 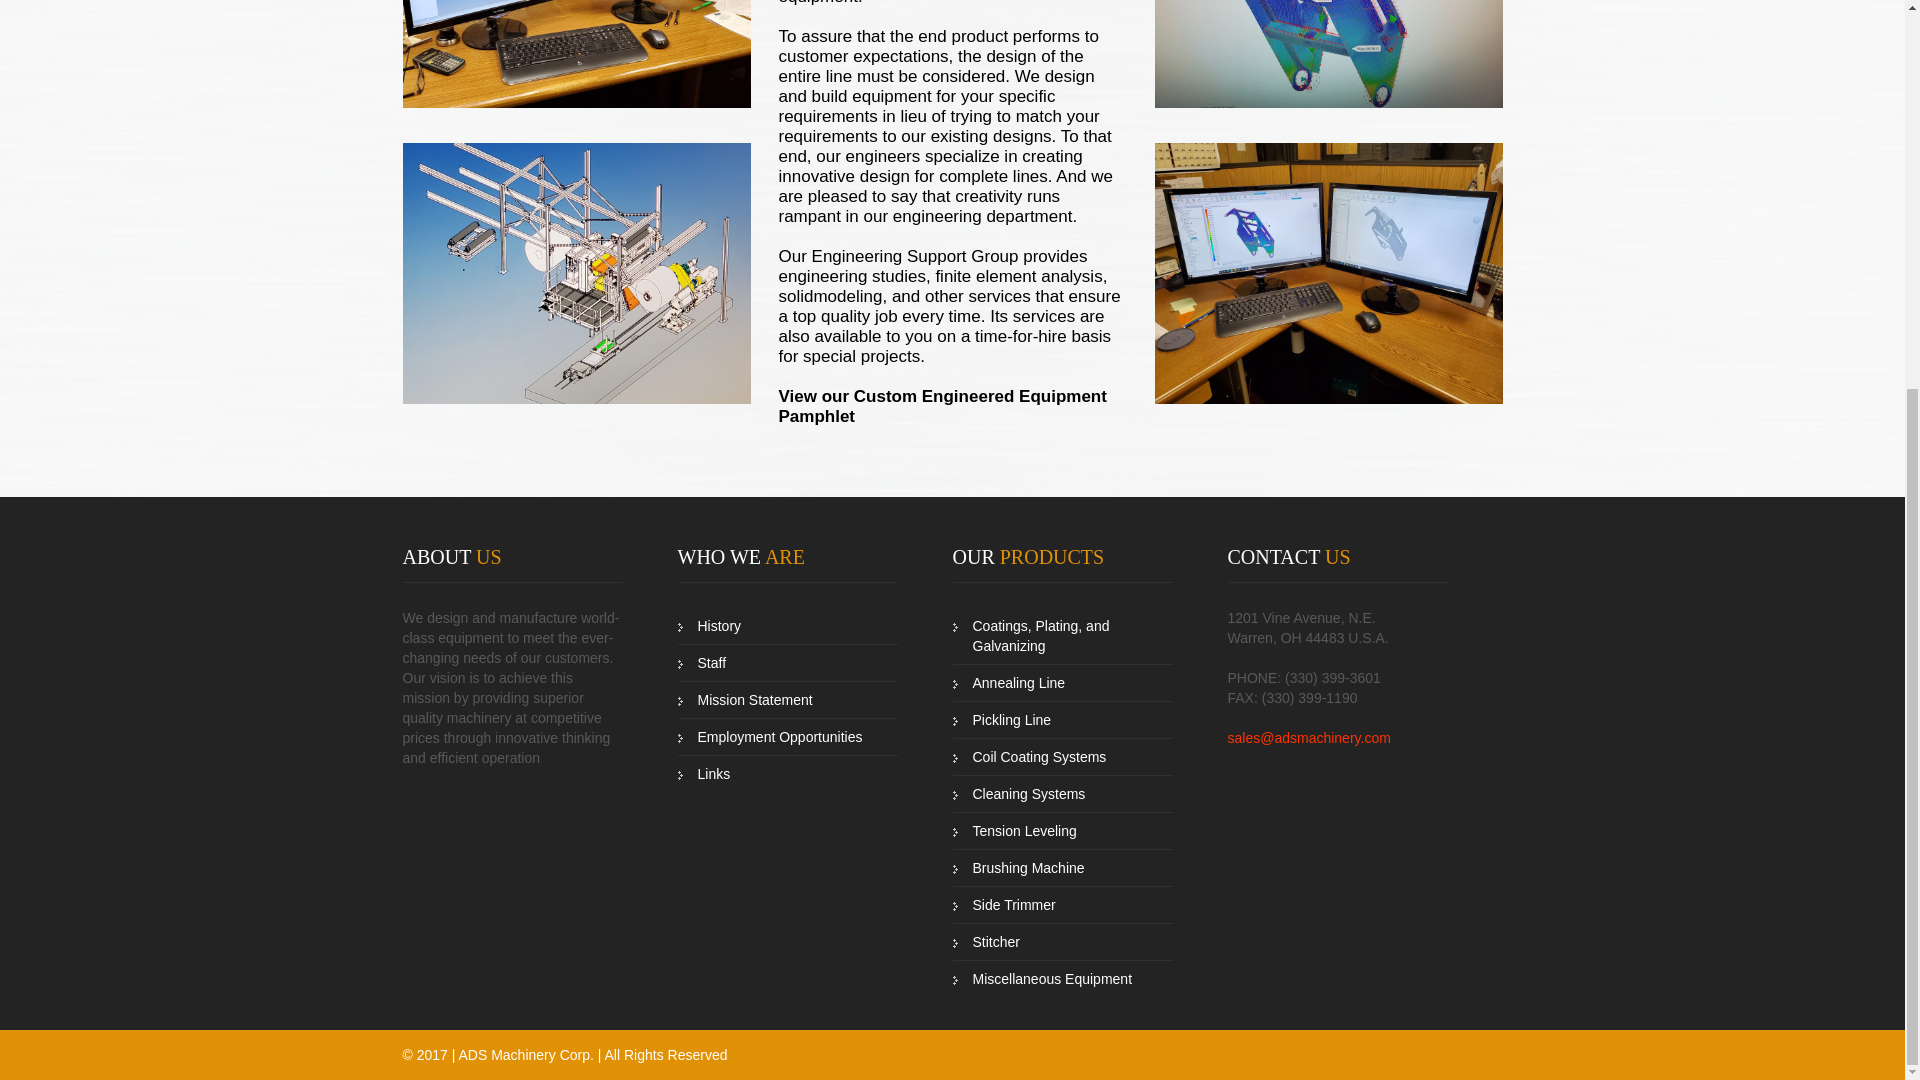 I want to click on Employment Opportunities, so click(x=788, y=738).